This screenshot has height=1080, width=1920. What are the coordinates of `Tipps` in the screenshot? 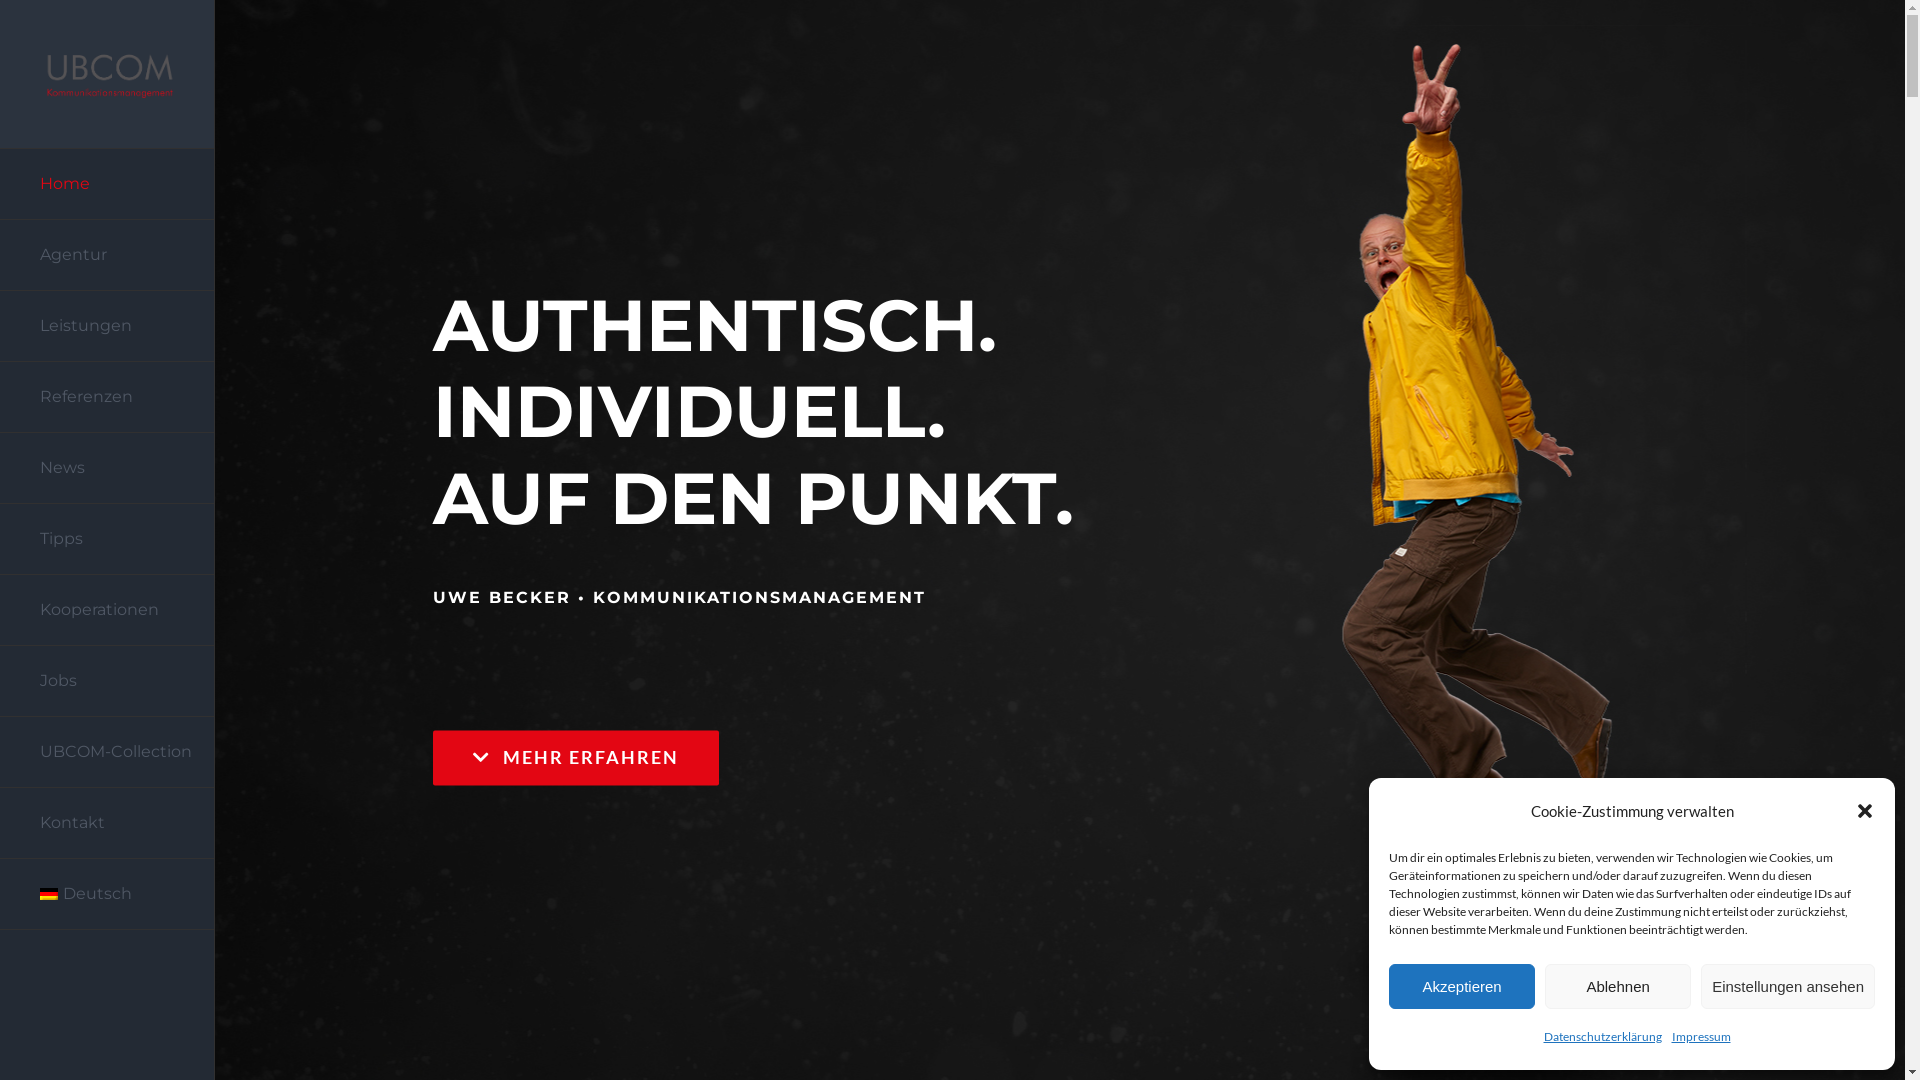 It's located at (108, 540).